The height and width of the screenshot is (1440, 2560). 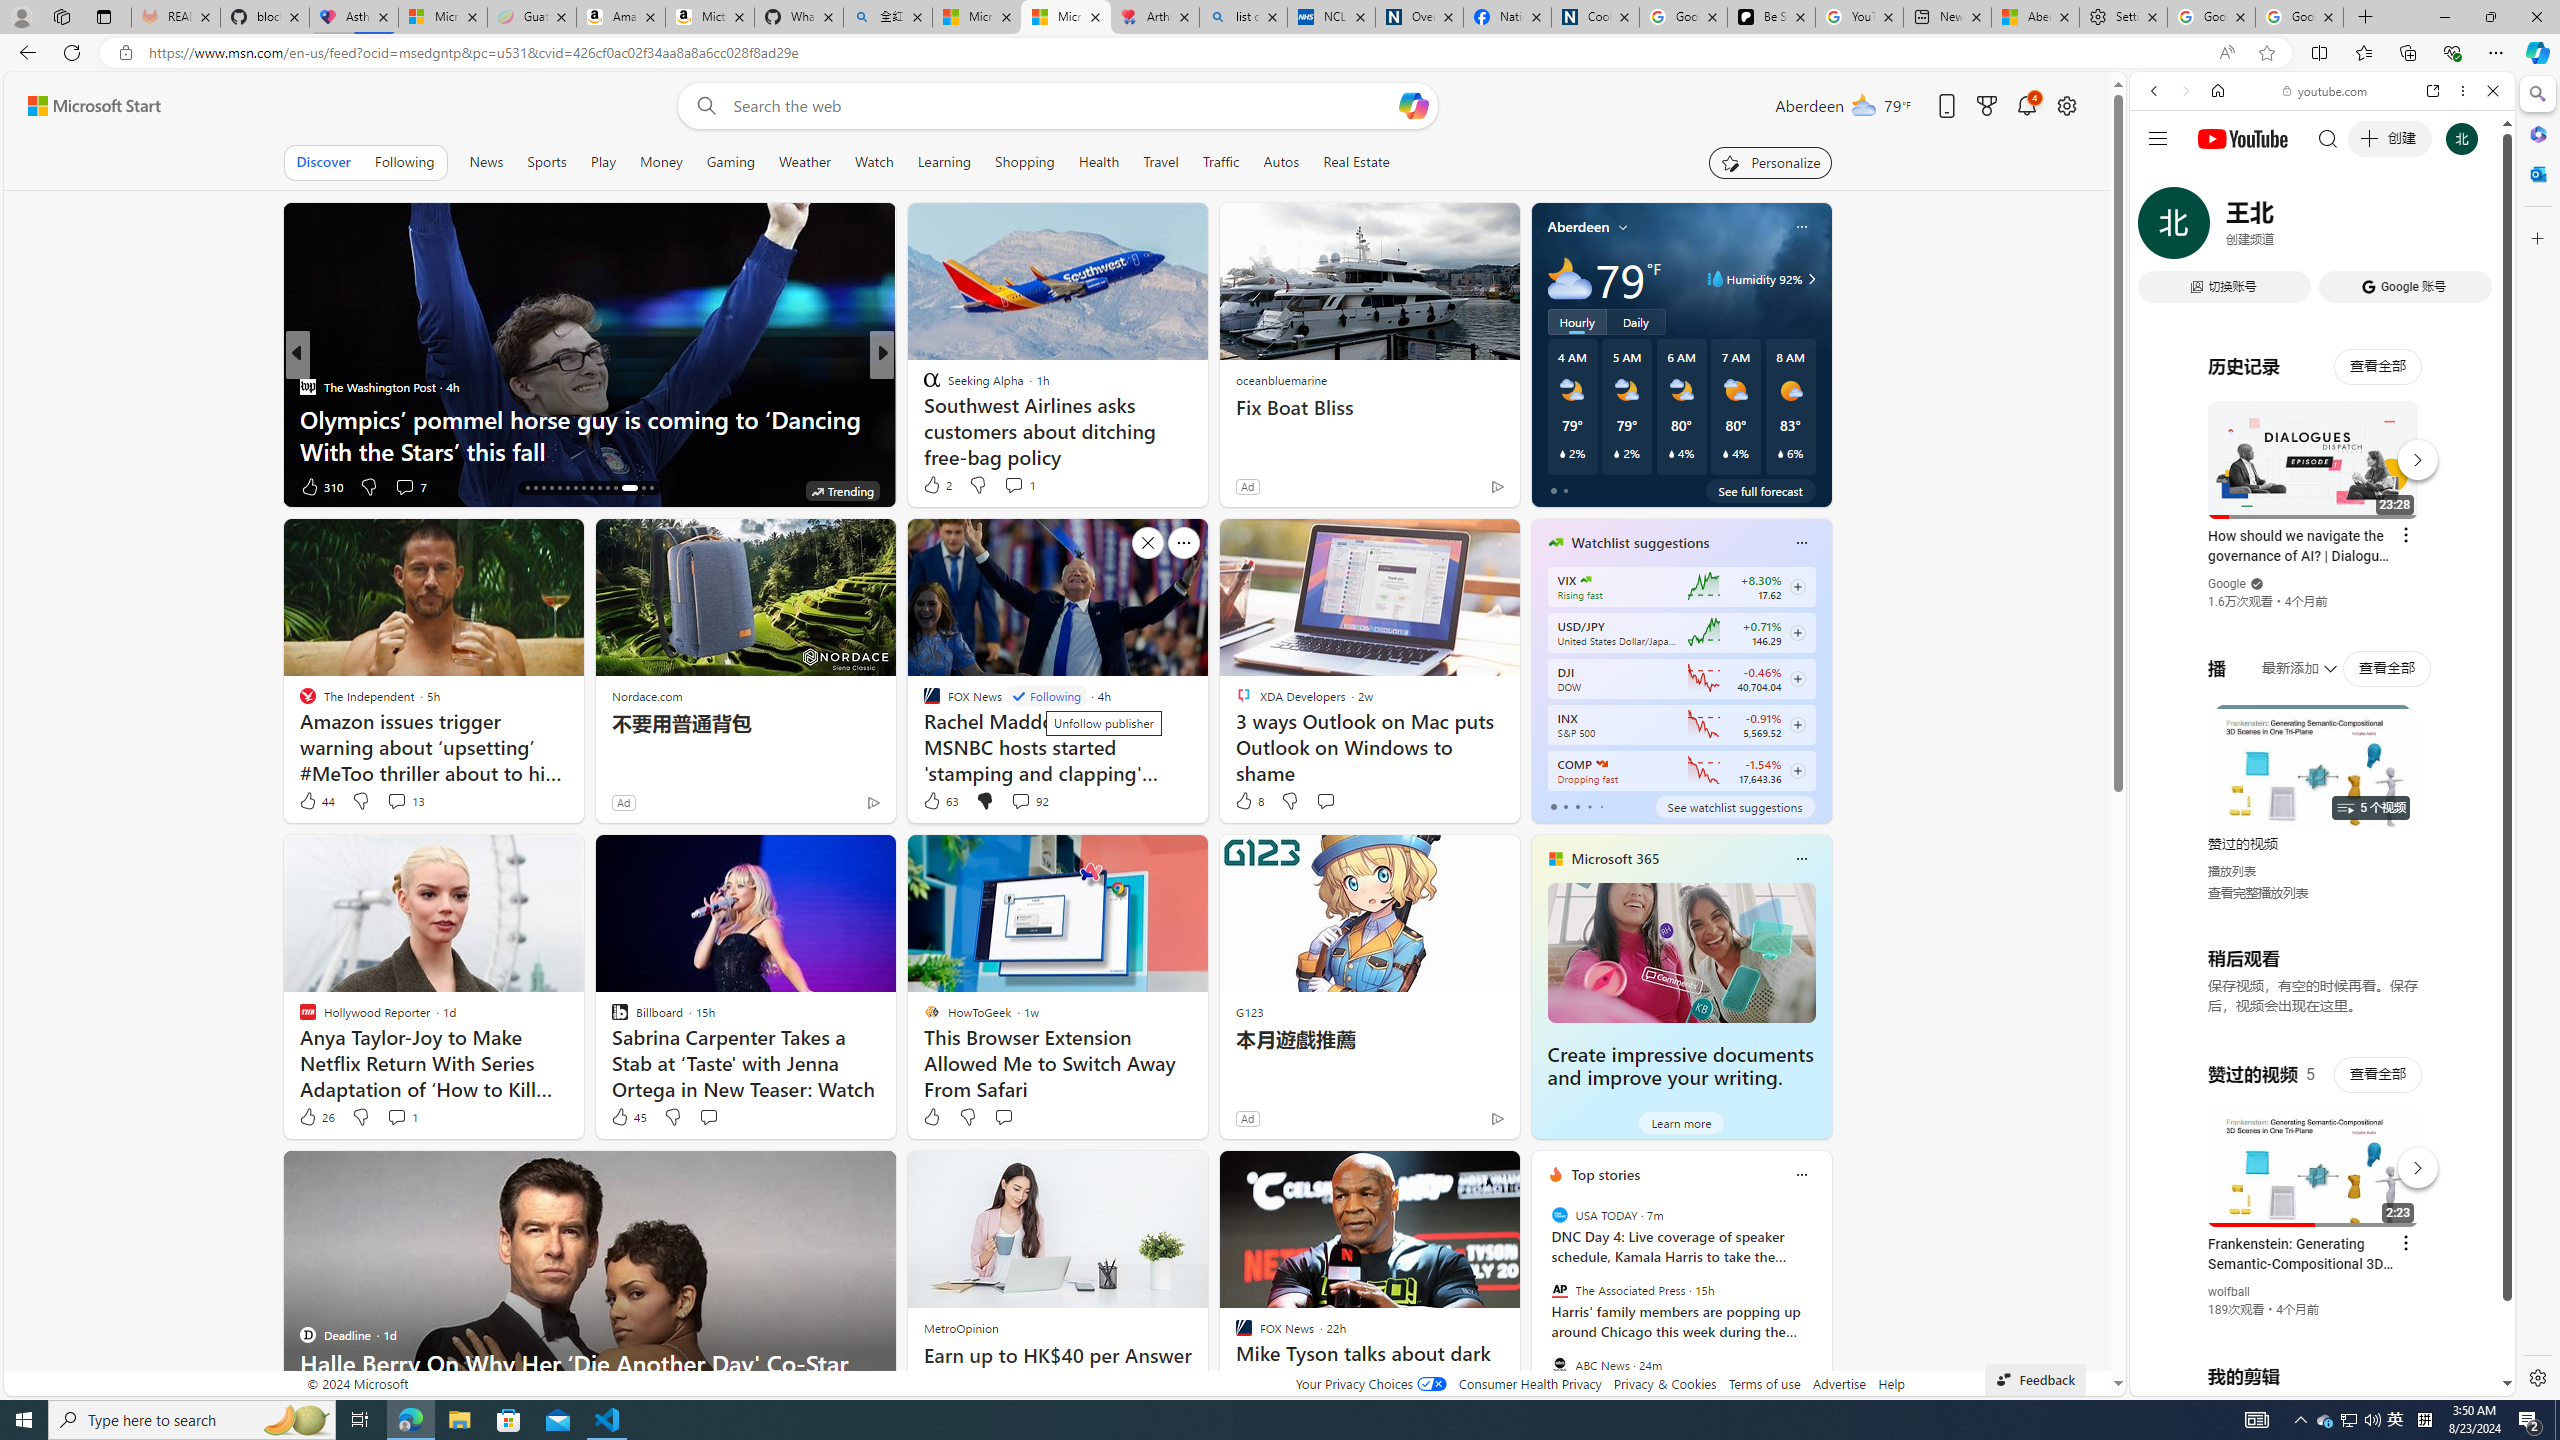 What do you see at coordinates (566, 488) in the screenshot?
I see `AutomationID: tab-21` at bounding box center [566, 488].